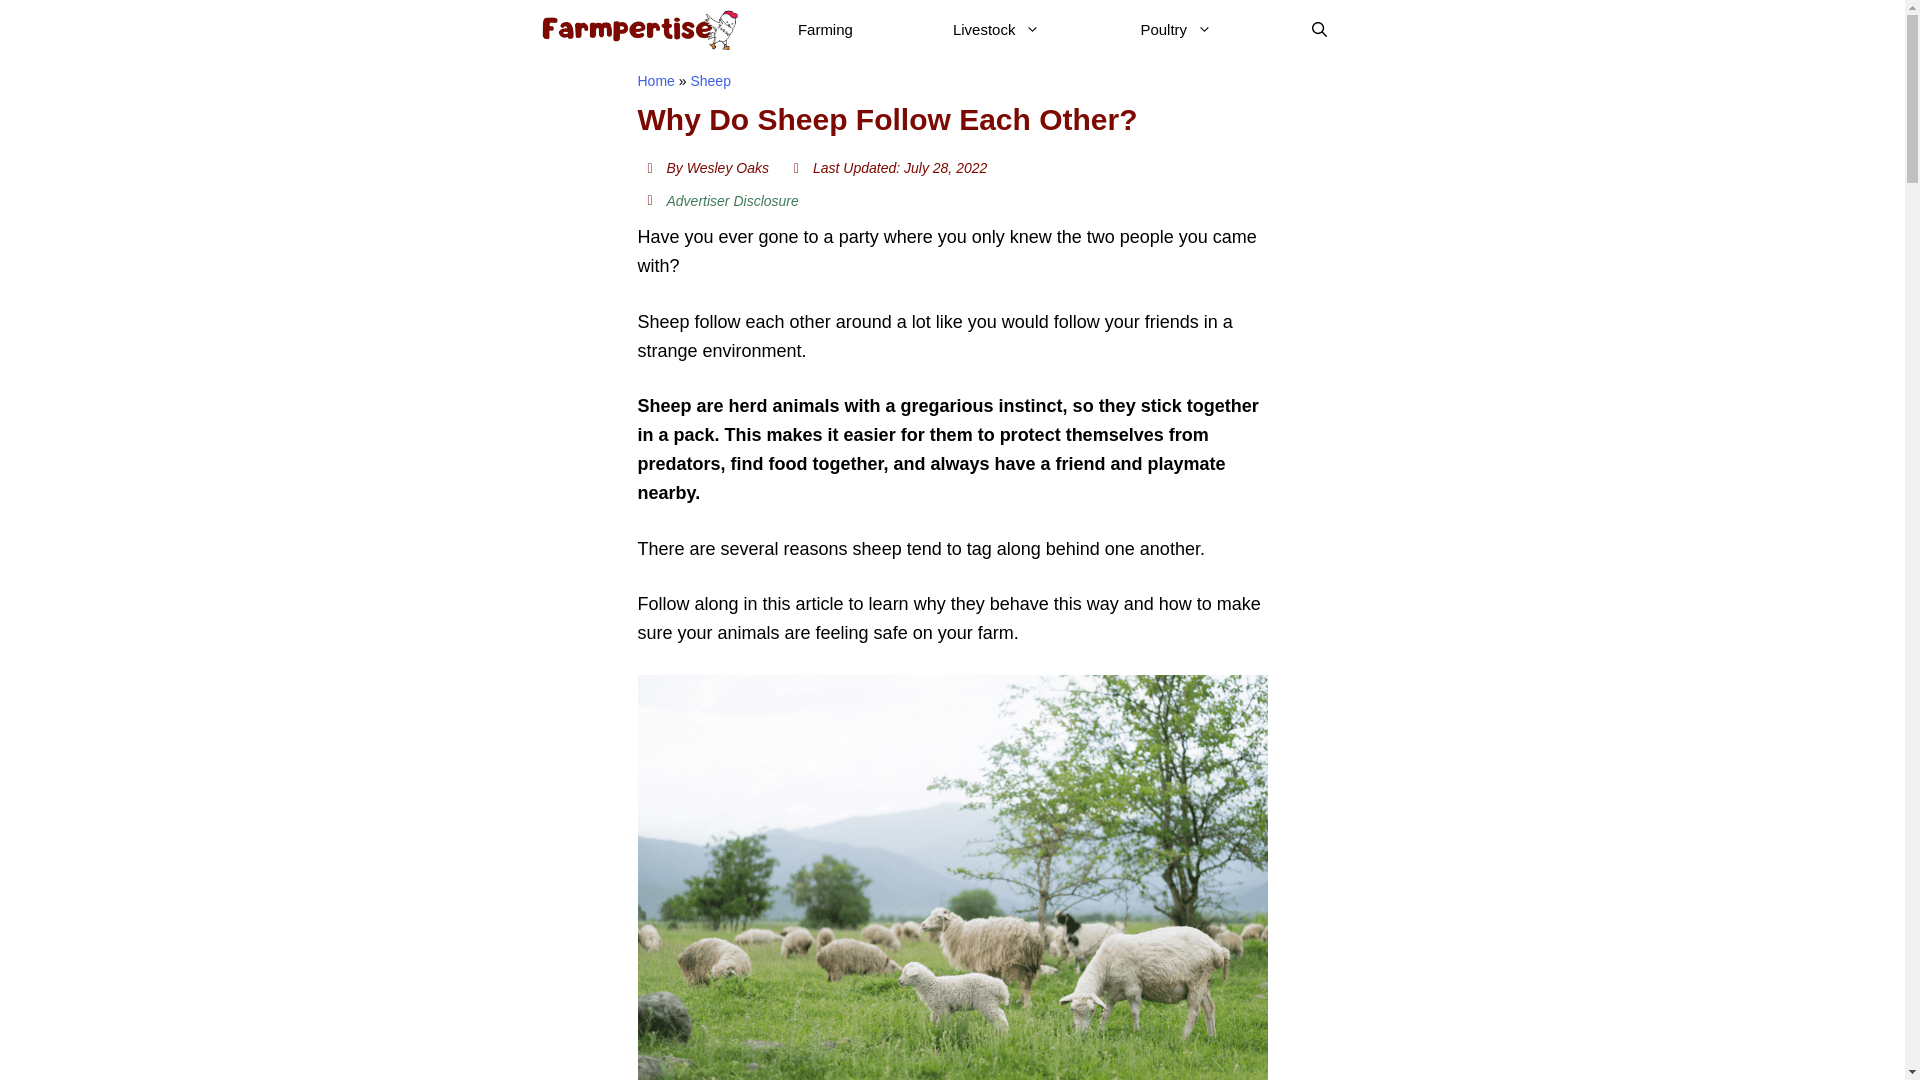  I want to click on Sheep, so click(709, 80).